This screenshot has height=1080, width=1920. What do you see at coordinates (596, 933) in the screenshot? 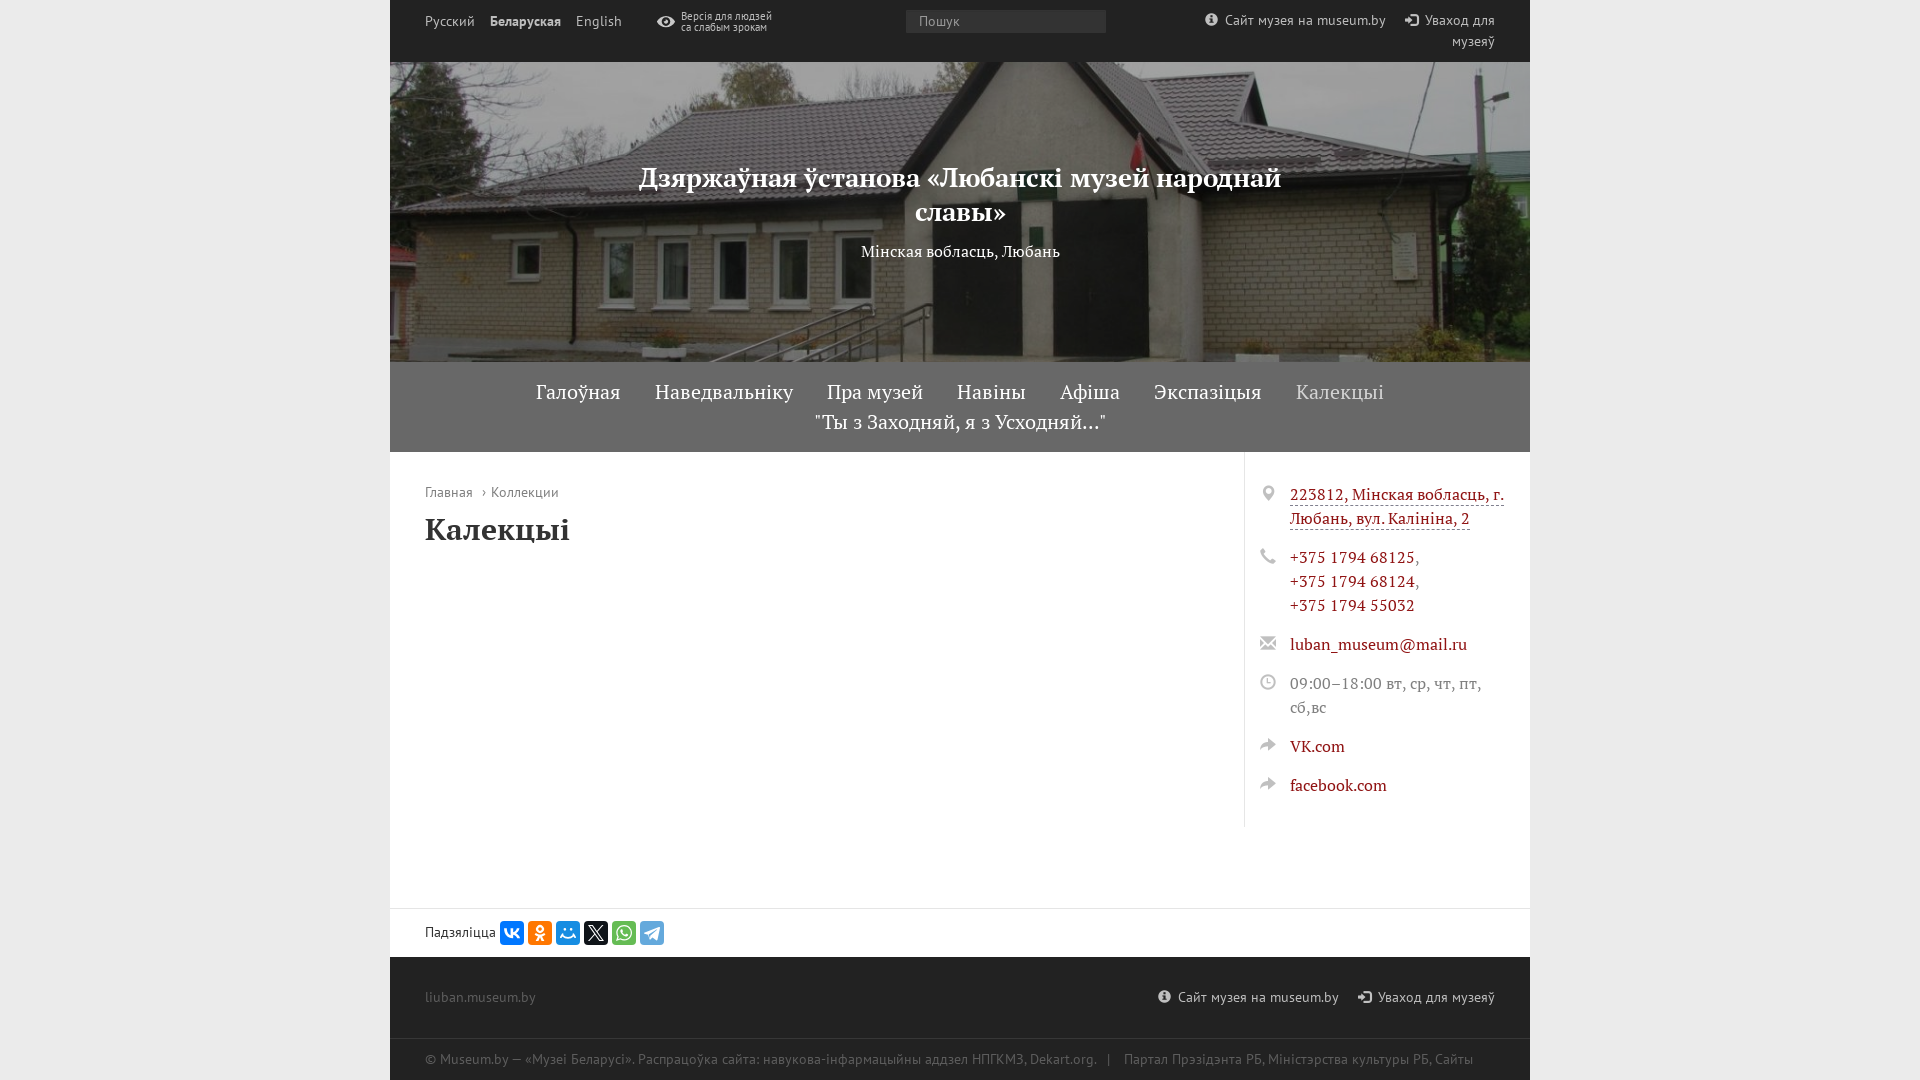
I see `Twitter` at bounding box center [596, 933].